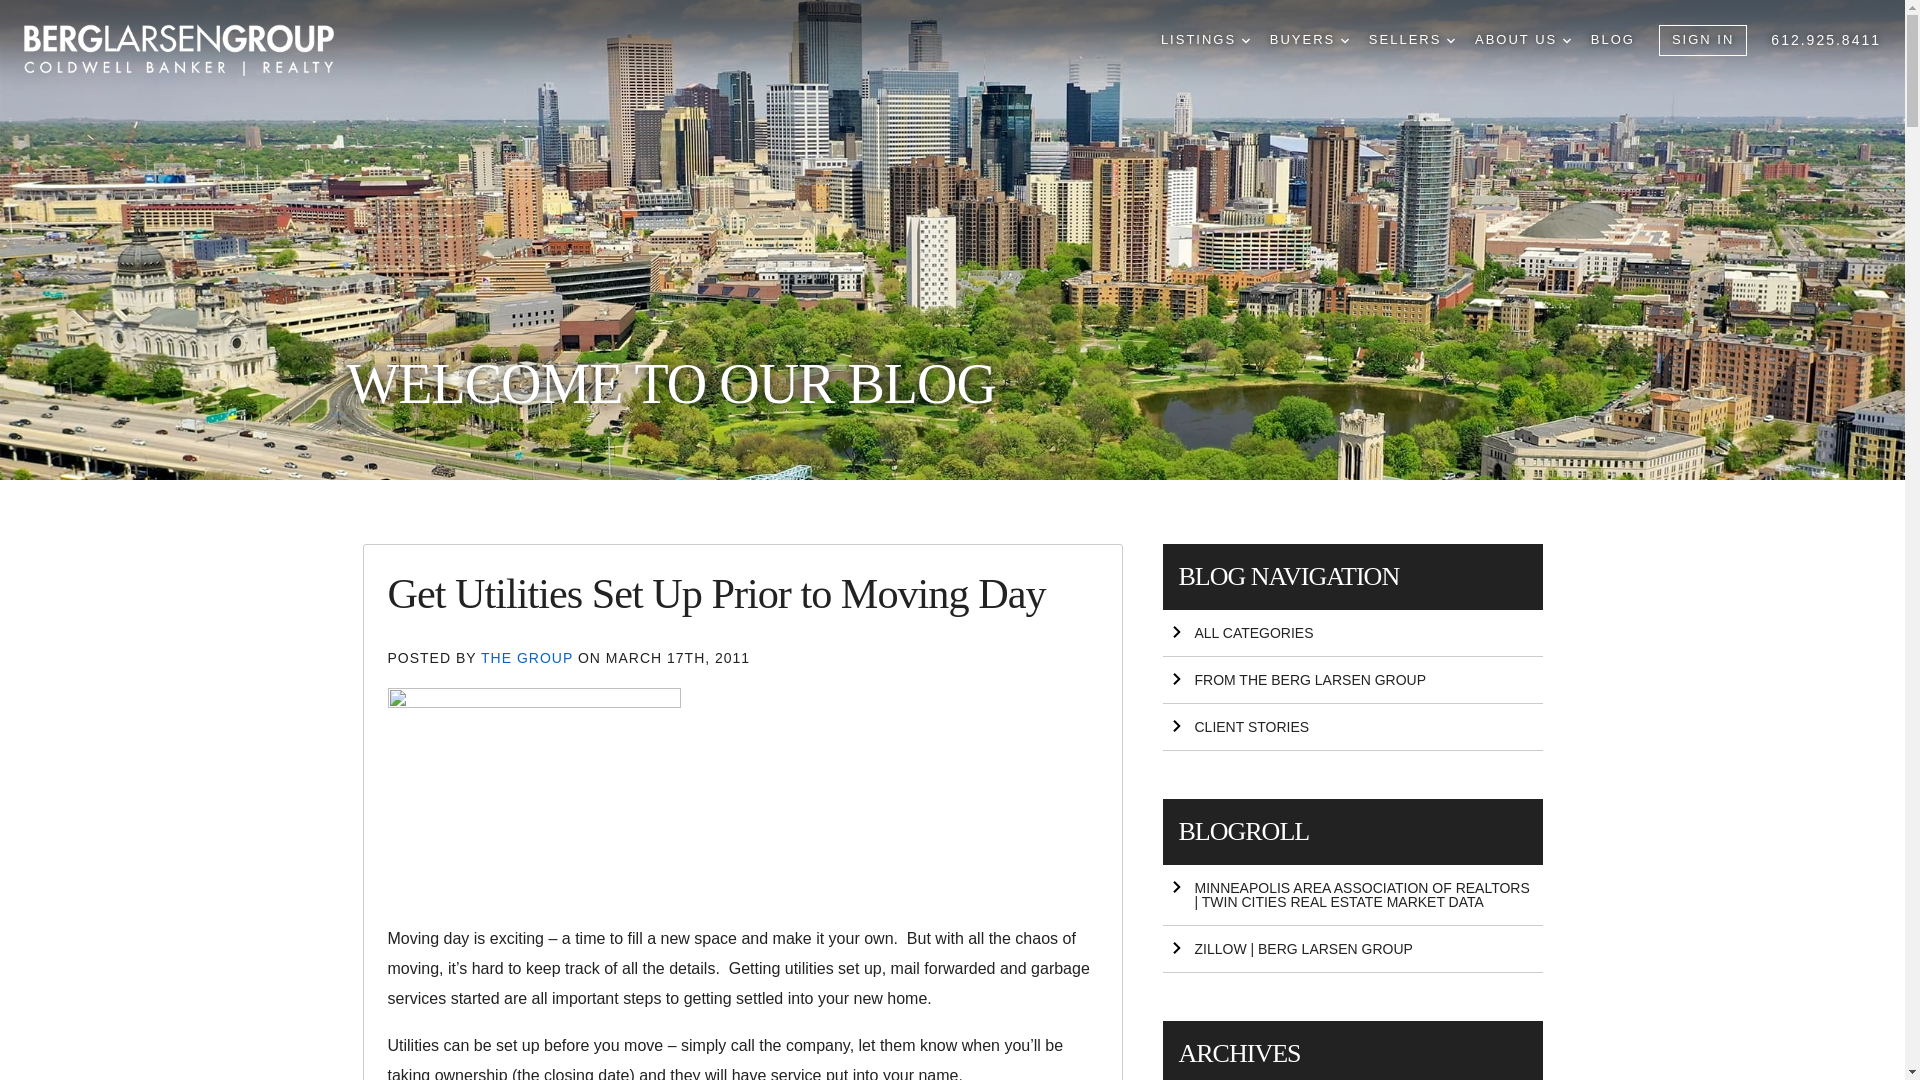 The height and width of the screenshot is (1080, 1920). I want to click on DROPDOWN ARROW, so click(1246, 40).